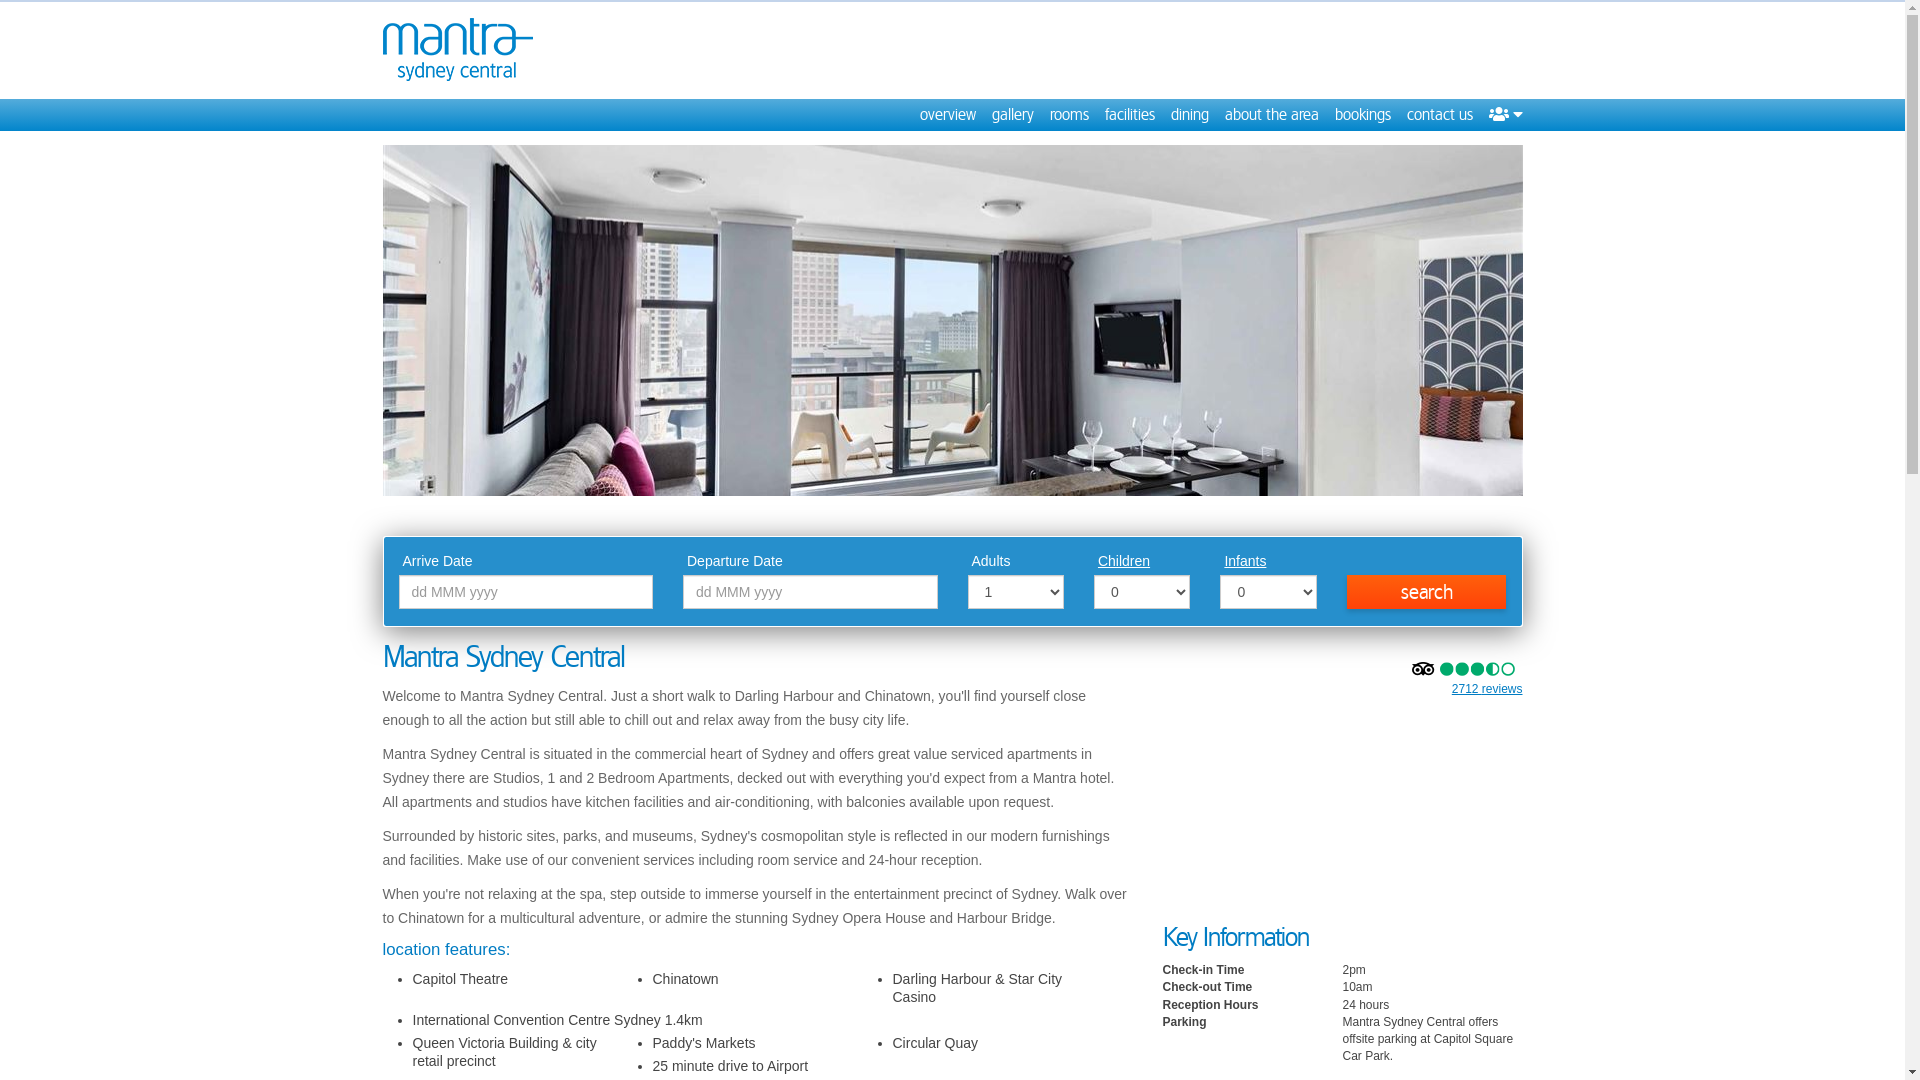 The height and width of the screenshot is (1080, 1920). What do you see at coordinates (457, 50) in the screenshot?
I see `Mantra Sydney Central` at bounding box center [457, 50].